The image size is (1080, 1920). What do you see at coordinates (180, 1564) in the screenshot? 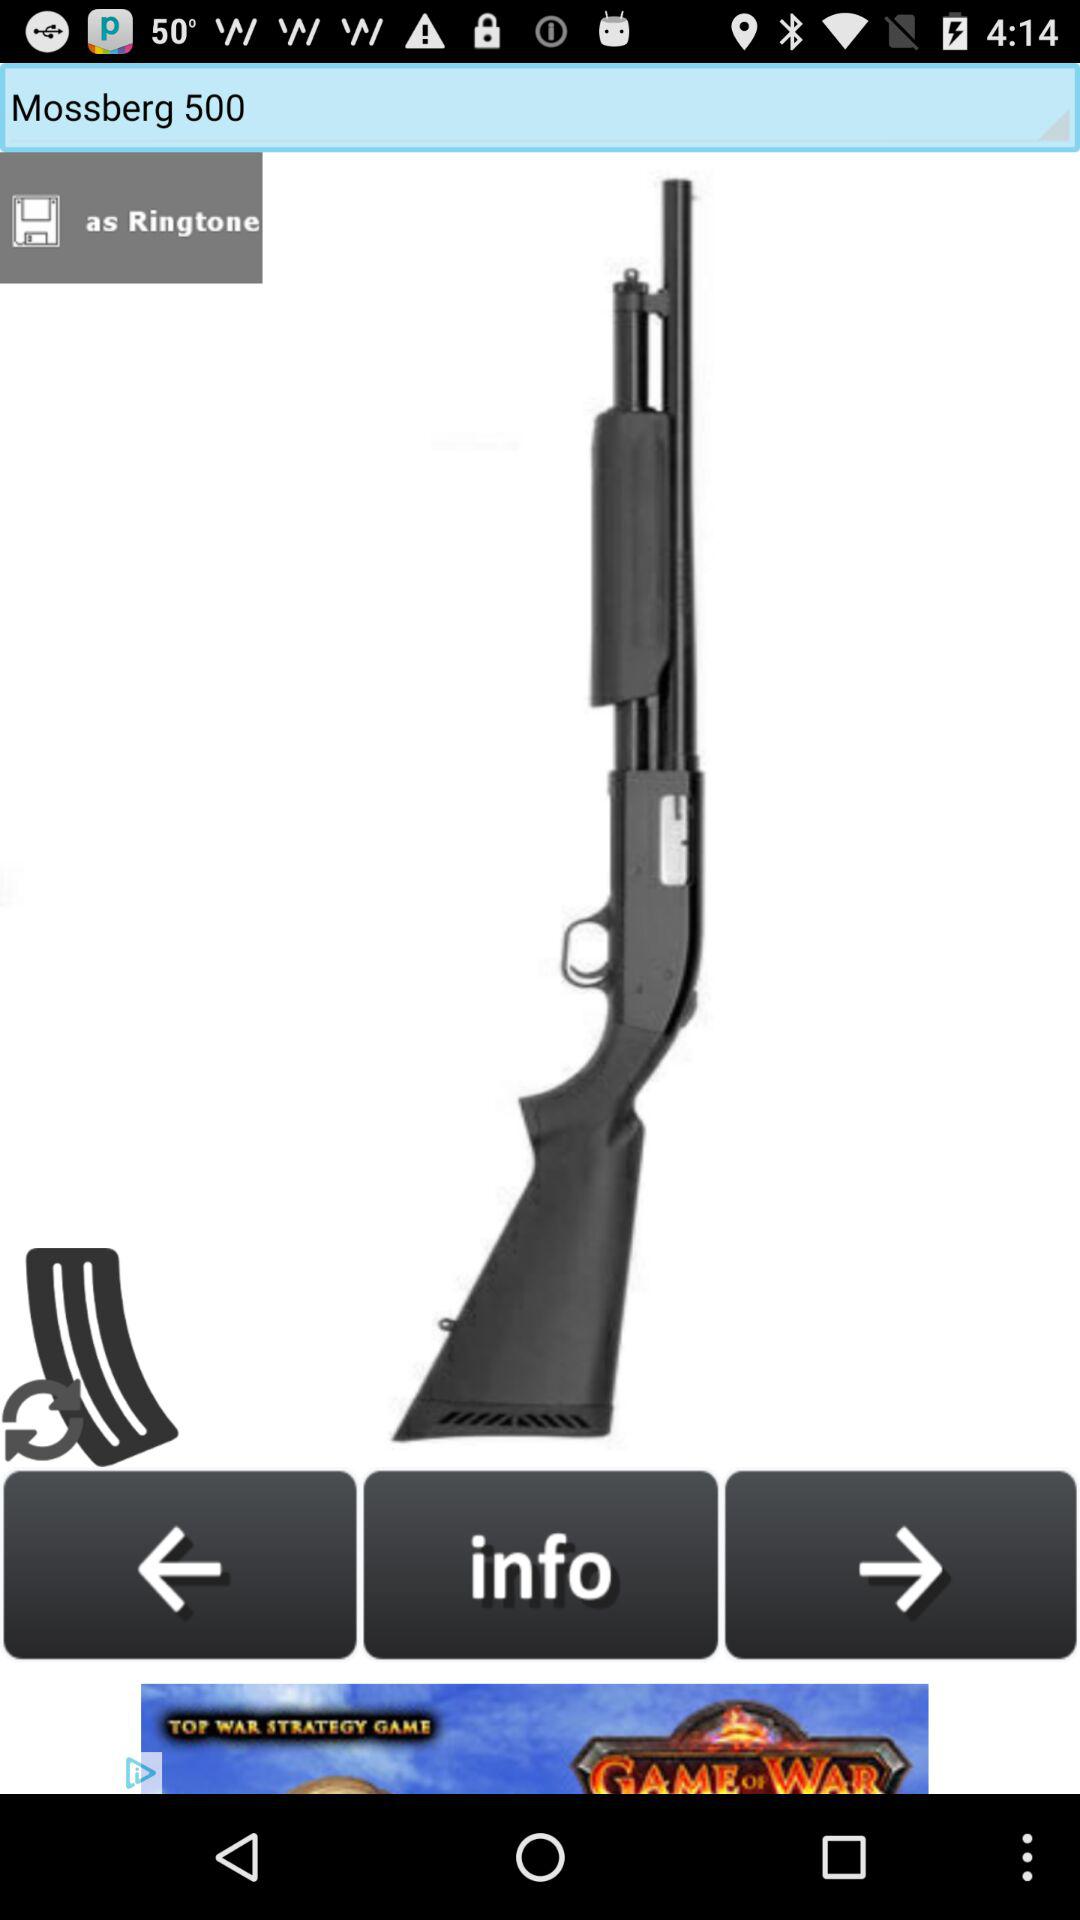
I see `go back 5 seconds` at bounding box center [180, 1564].